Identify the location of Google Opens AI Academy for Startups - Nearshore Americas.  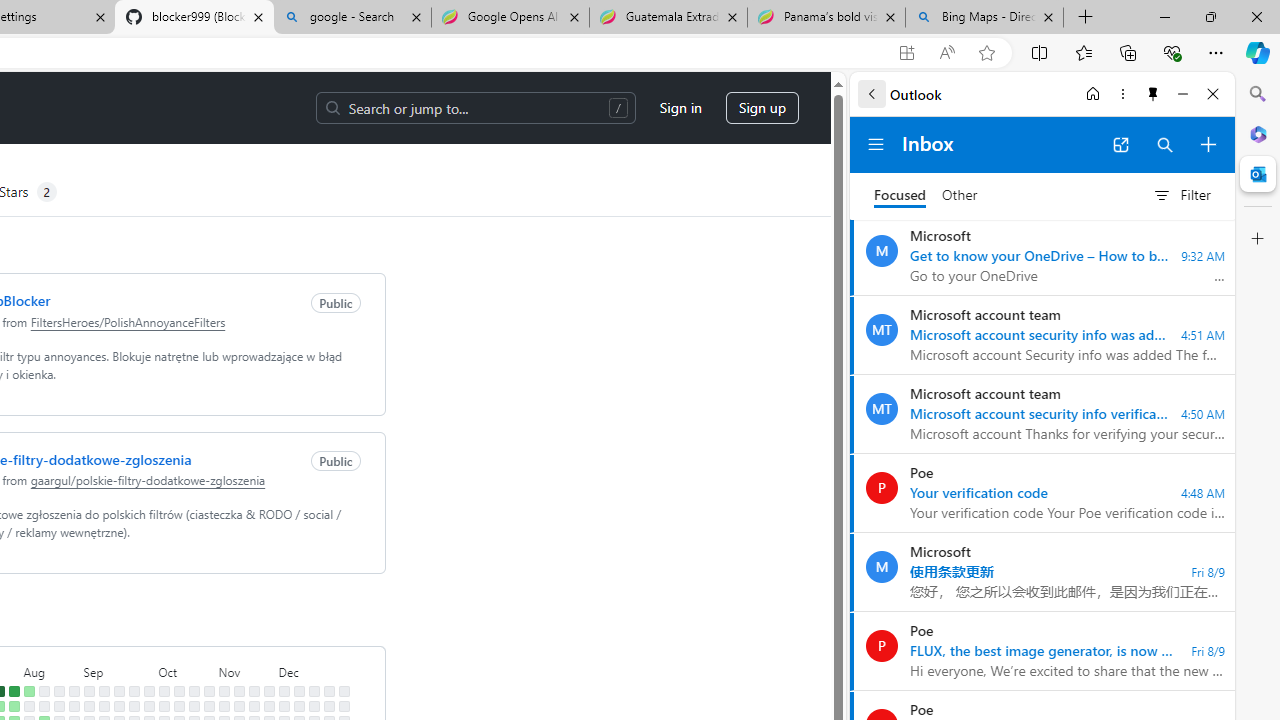
(510, 18).